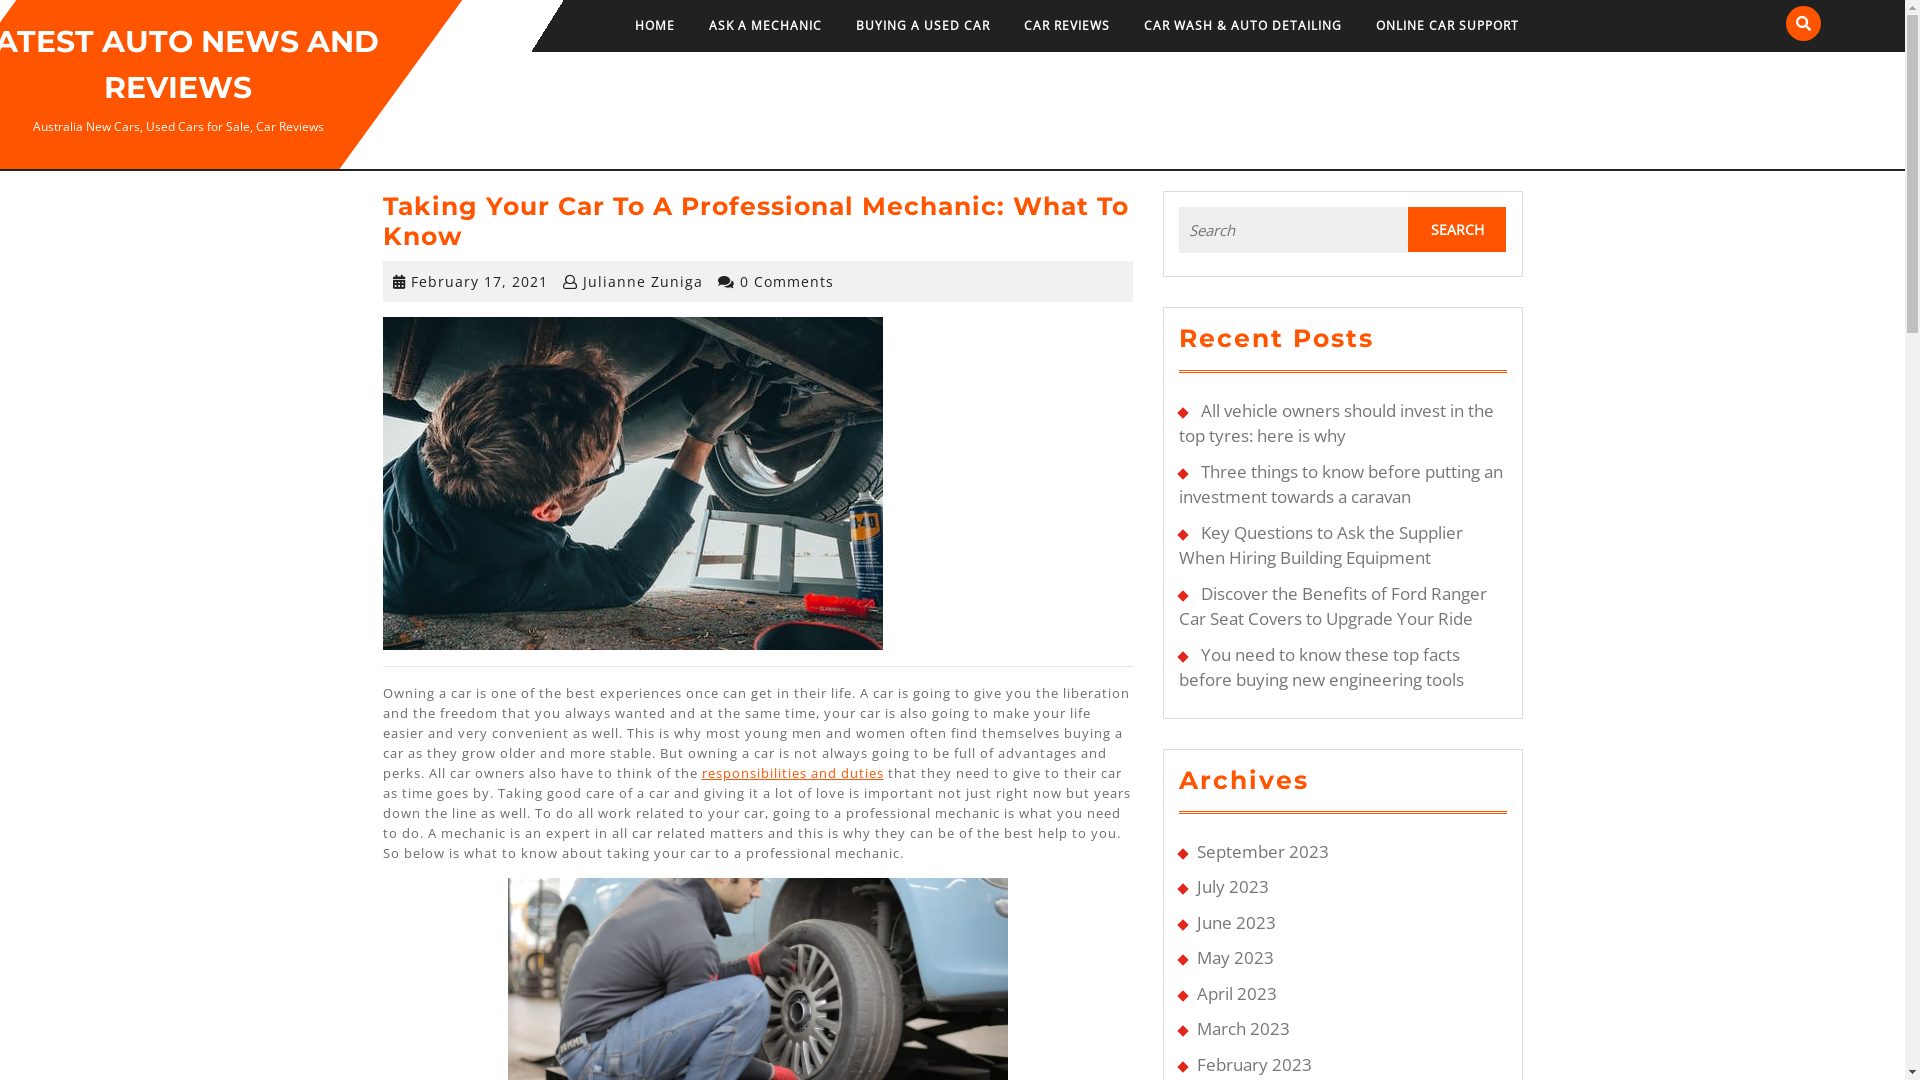 Image resolution: width=1920 pixels, height=1080 pixels. I want to click on March 2023, so click(1242, 1028).